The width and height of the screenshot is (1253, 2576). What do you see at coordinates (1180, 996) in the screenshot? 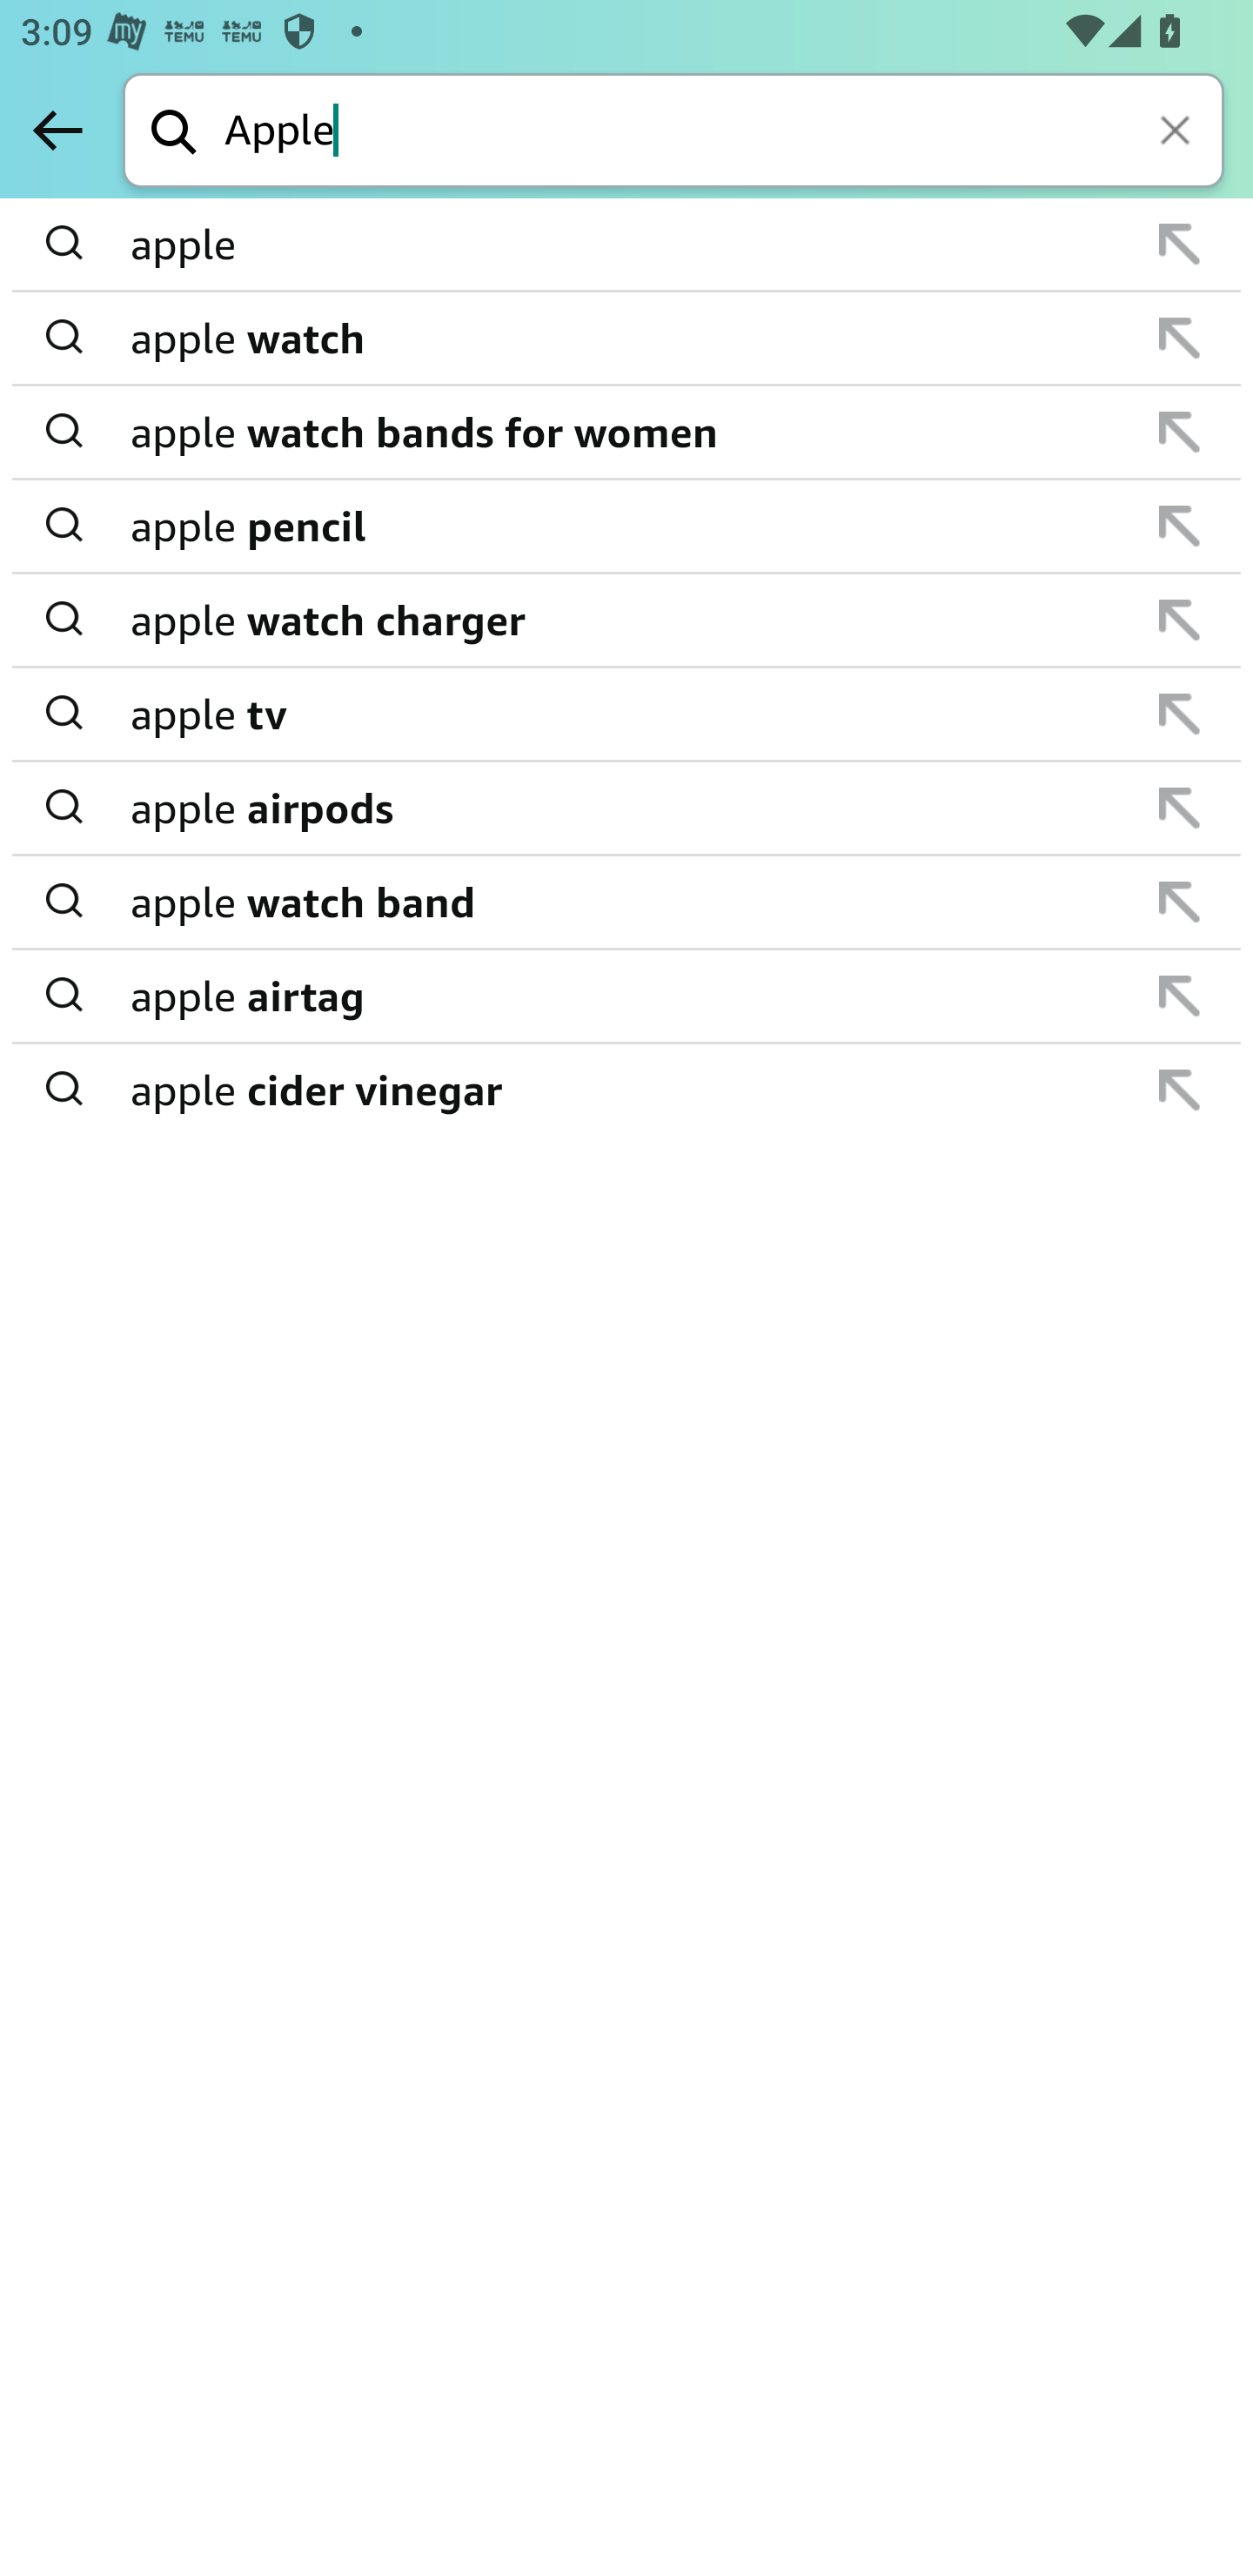
I see `append suggestion` at bounding box center [1180, 996].